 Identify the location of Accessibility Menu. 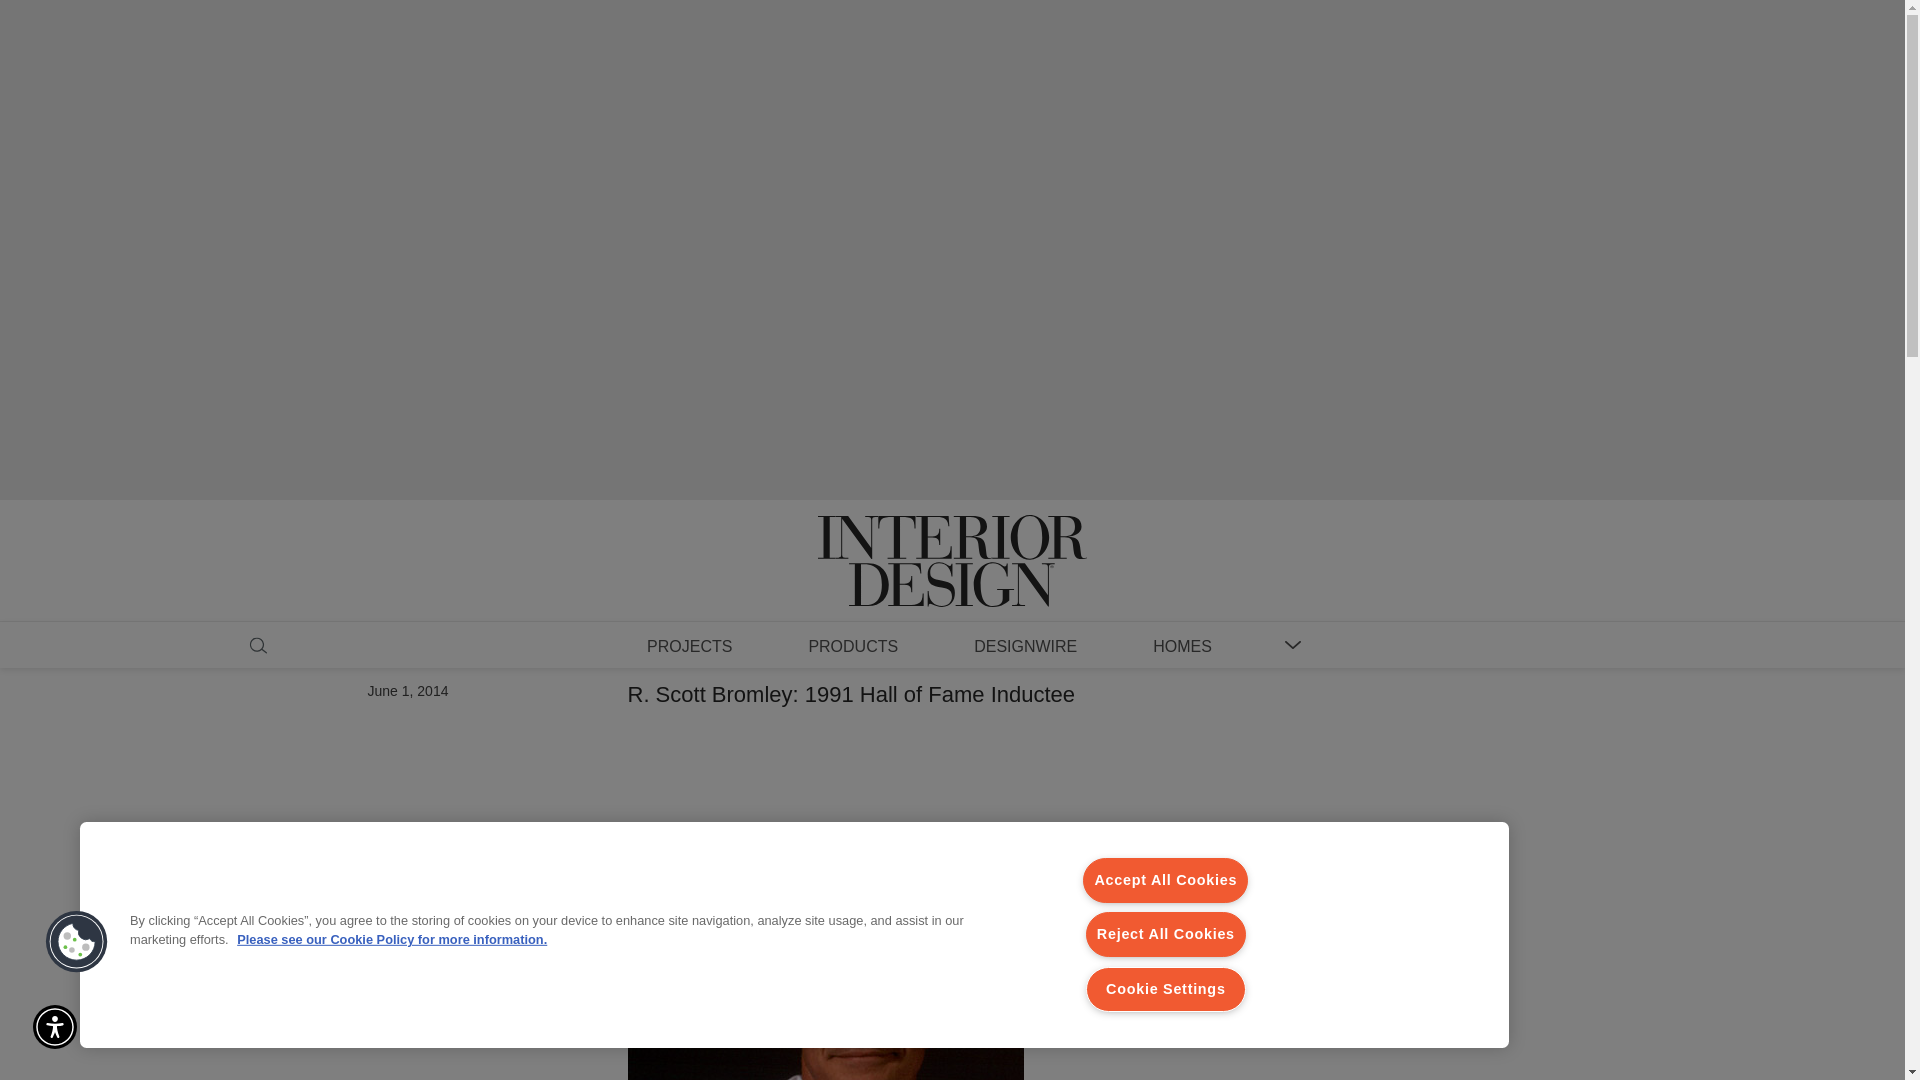
(54, 1026).